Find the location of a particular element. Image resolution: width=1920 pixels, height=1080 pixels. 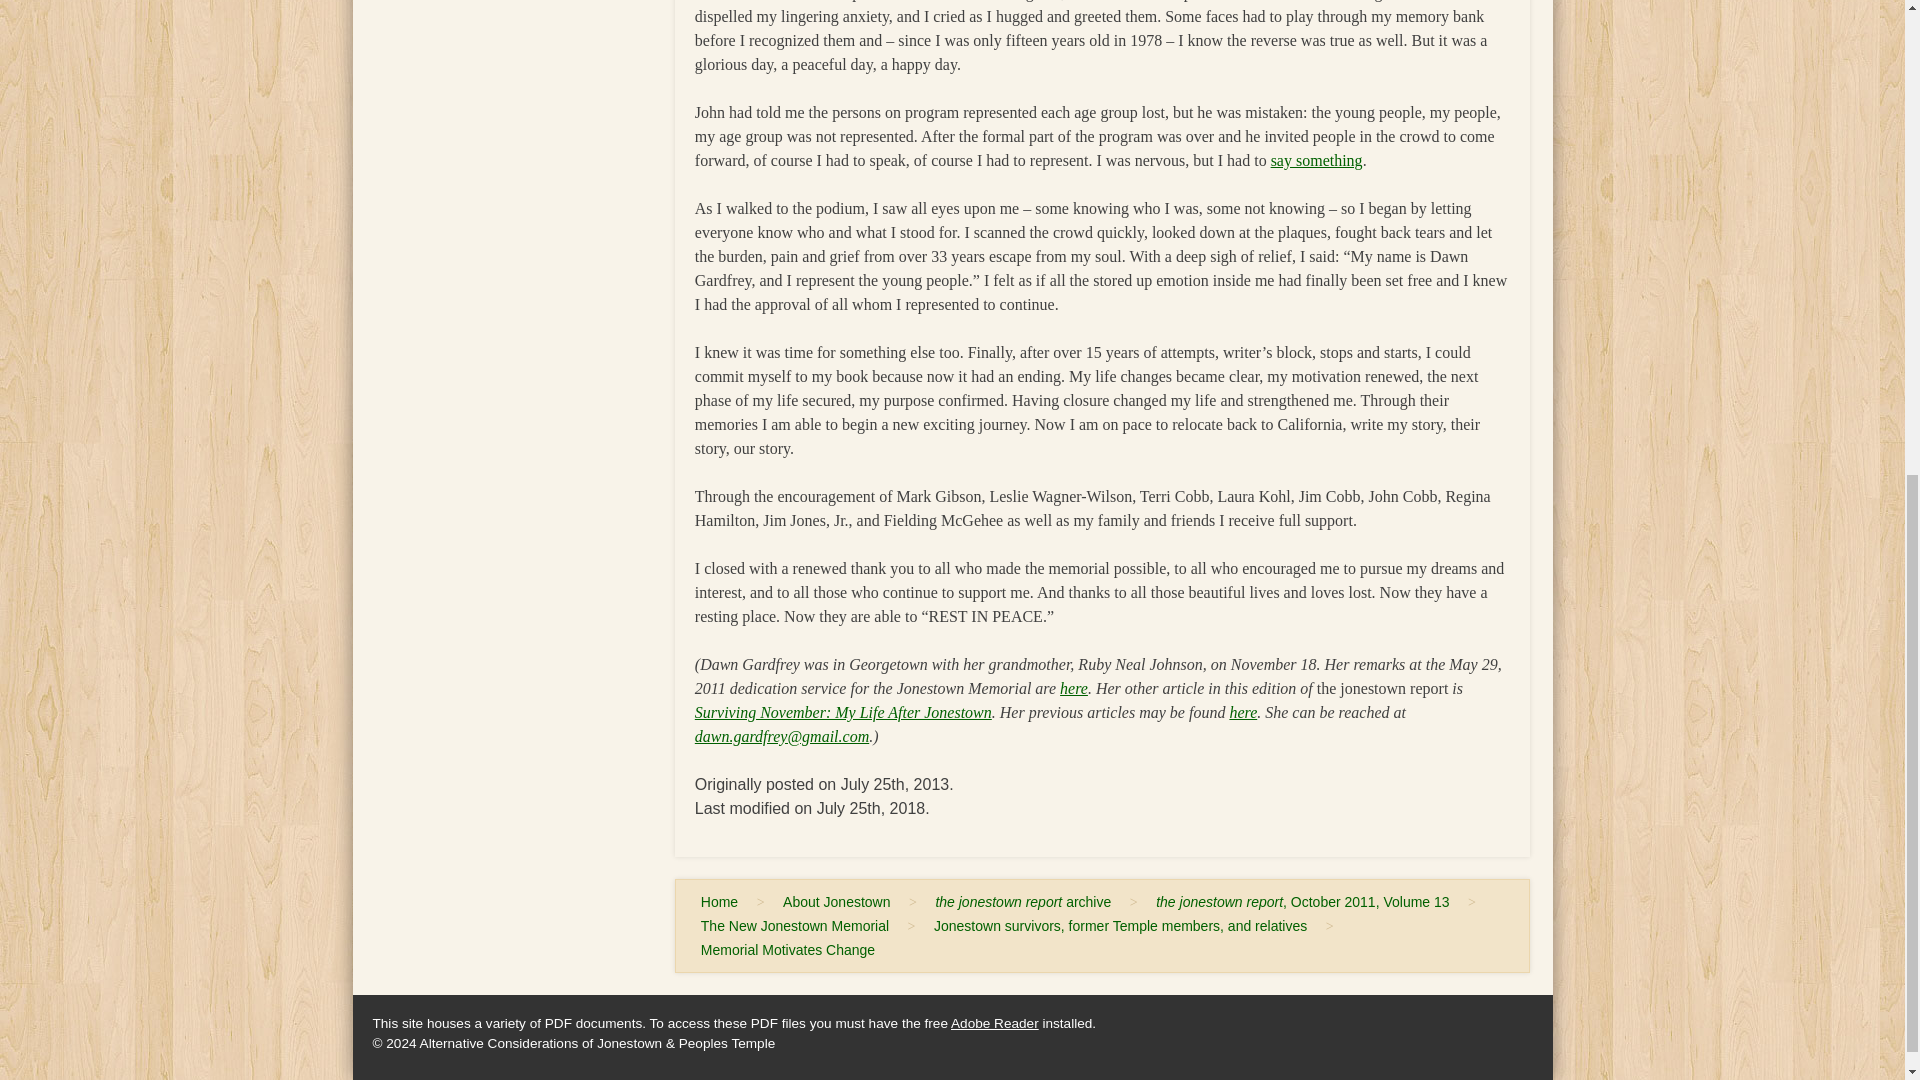

Jonestown survivors, former Temple members, and relatives is located at coordinates (1120, 926).